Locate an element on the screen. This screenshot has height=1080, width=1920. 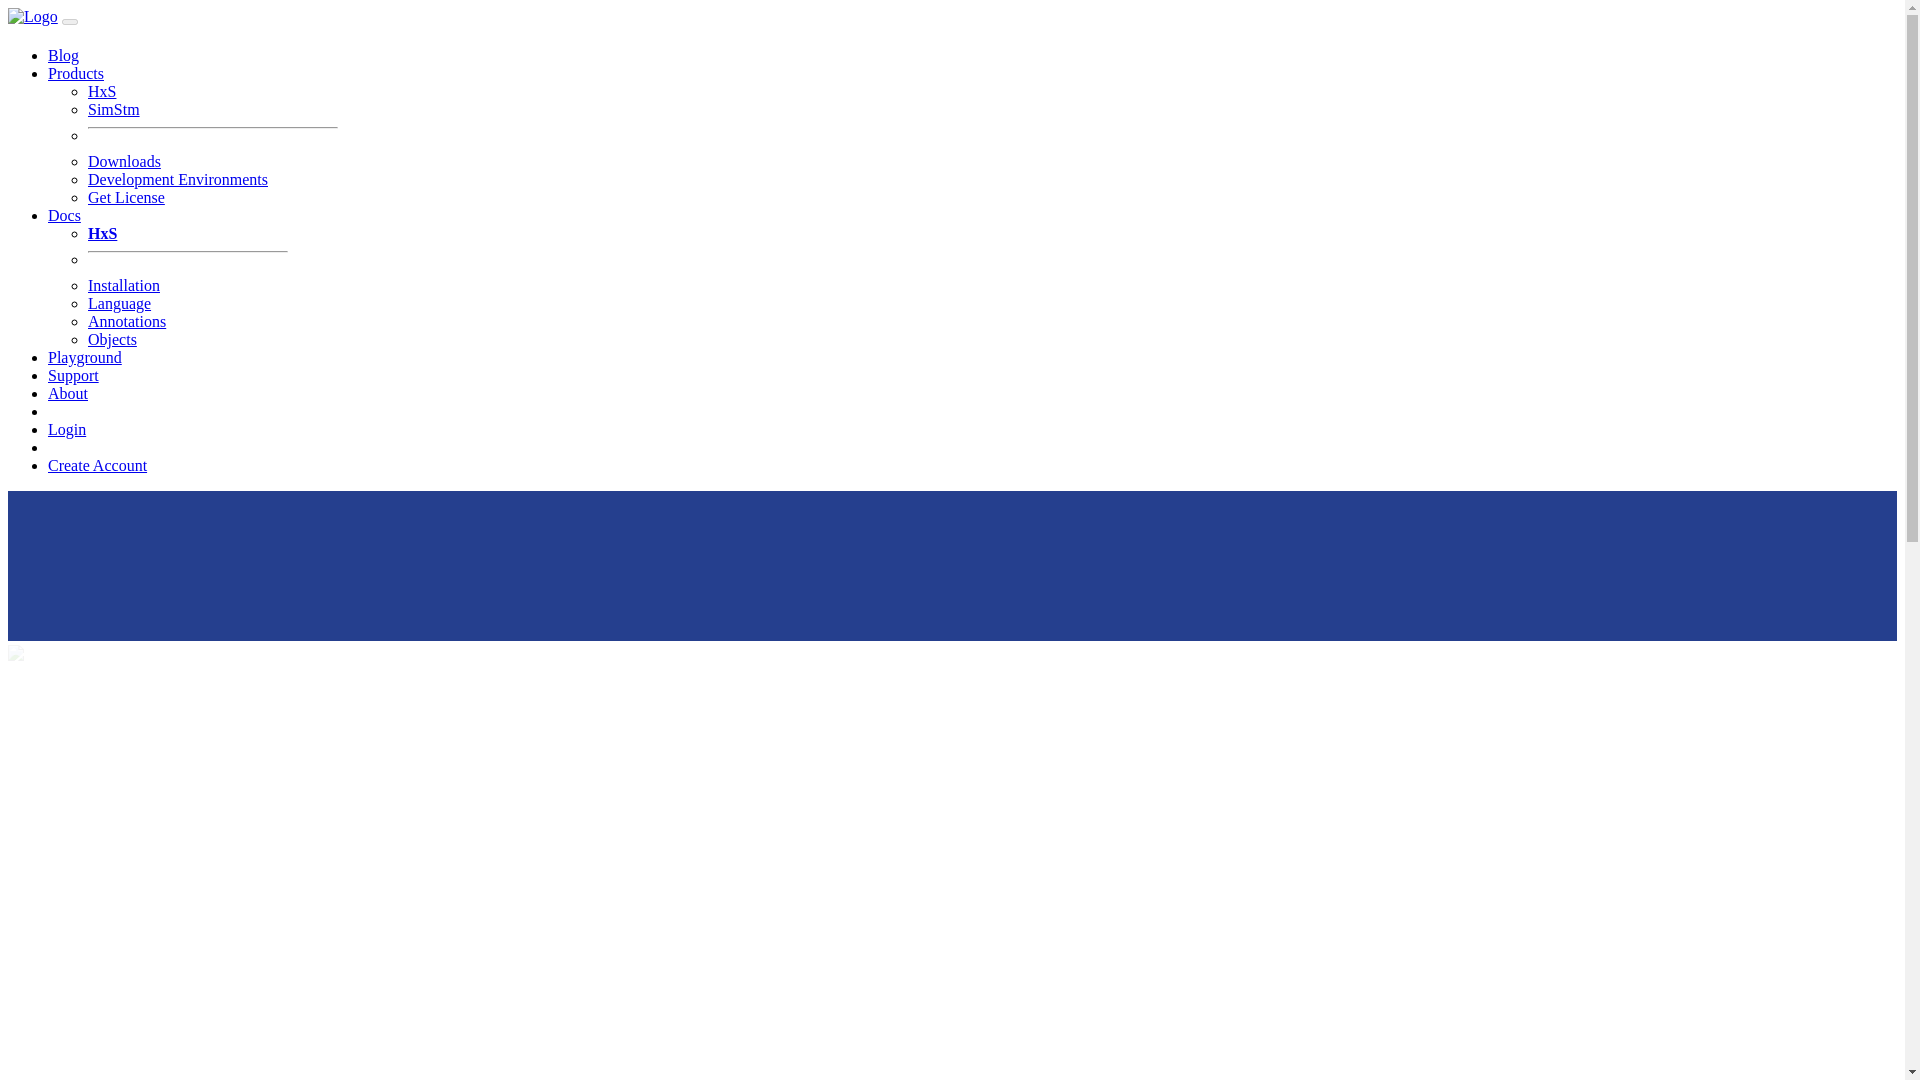
Products is located at coordinates (76, 73).